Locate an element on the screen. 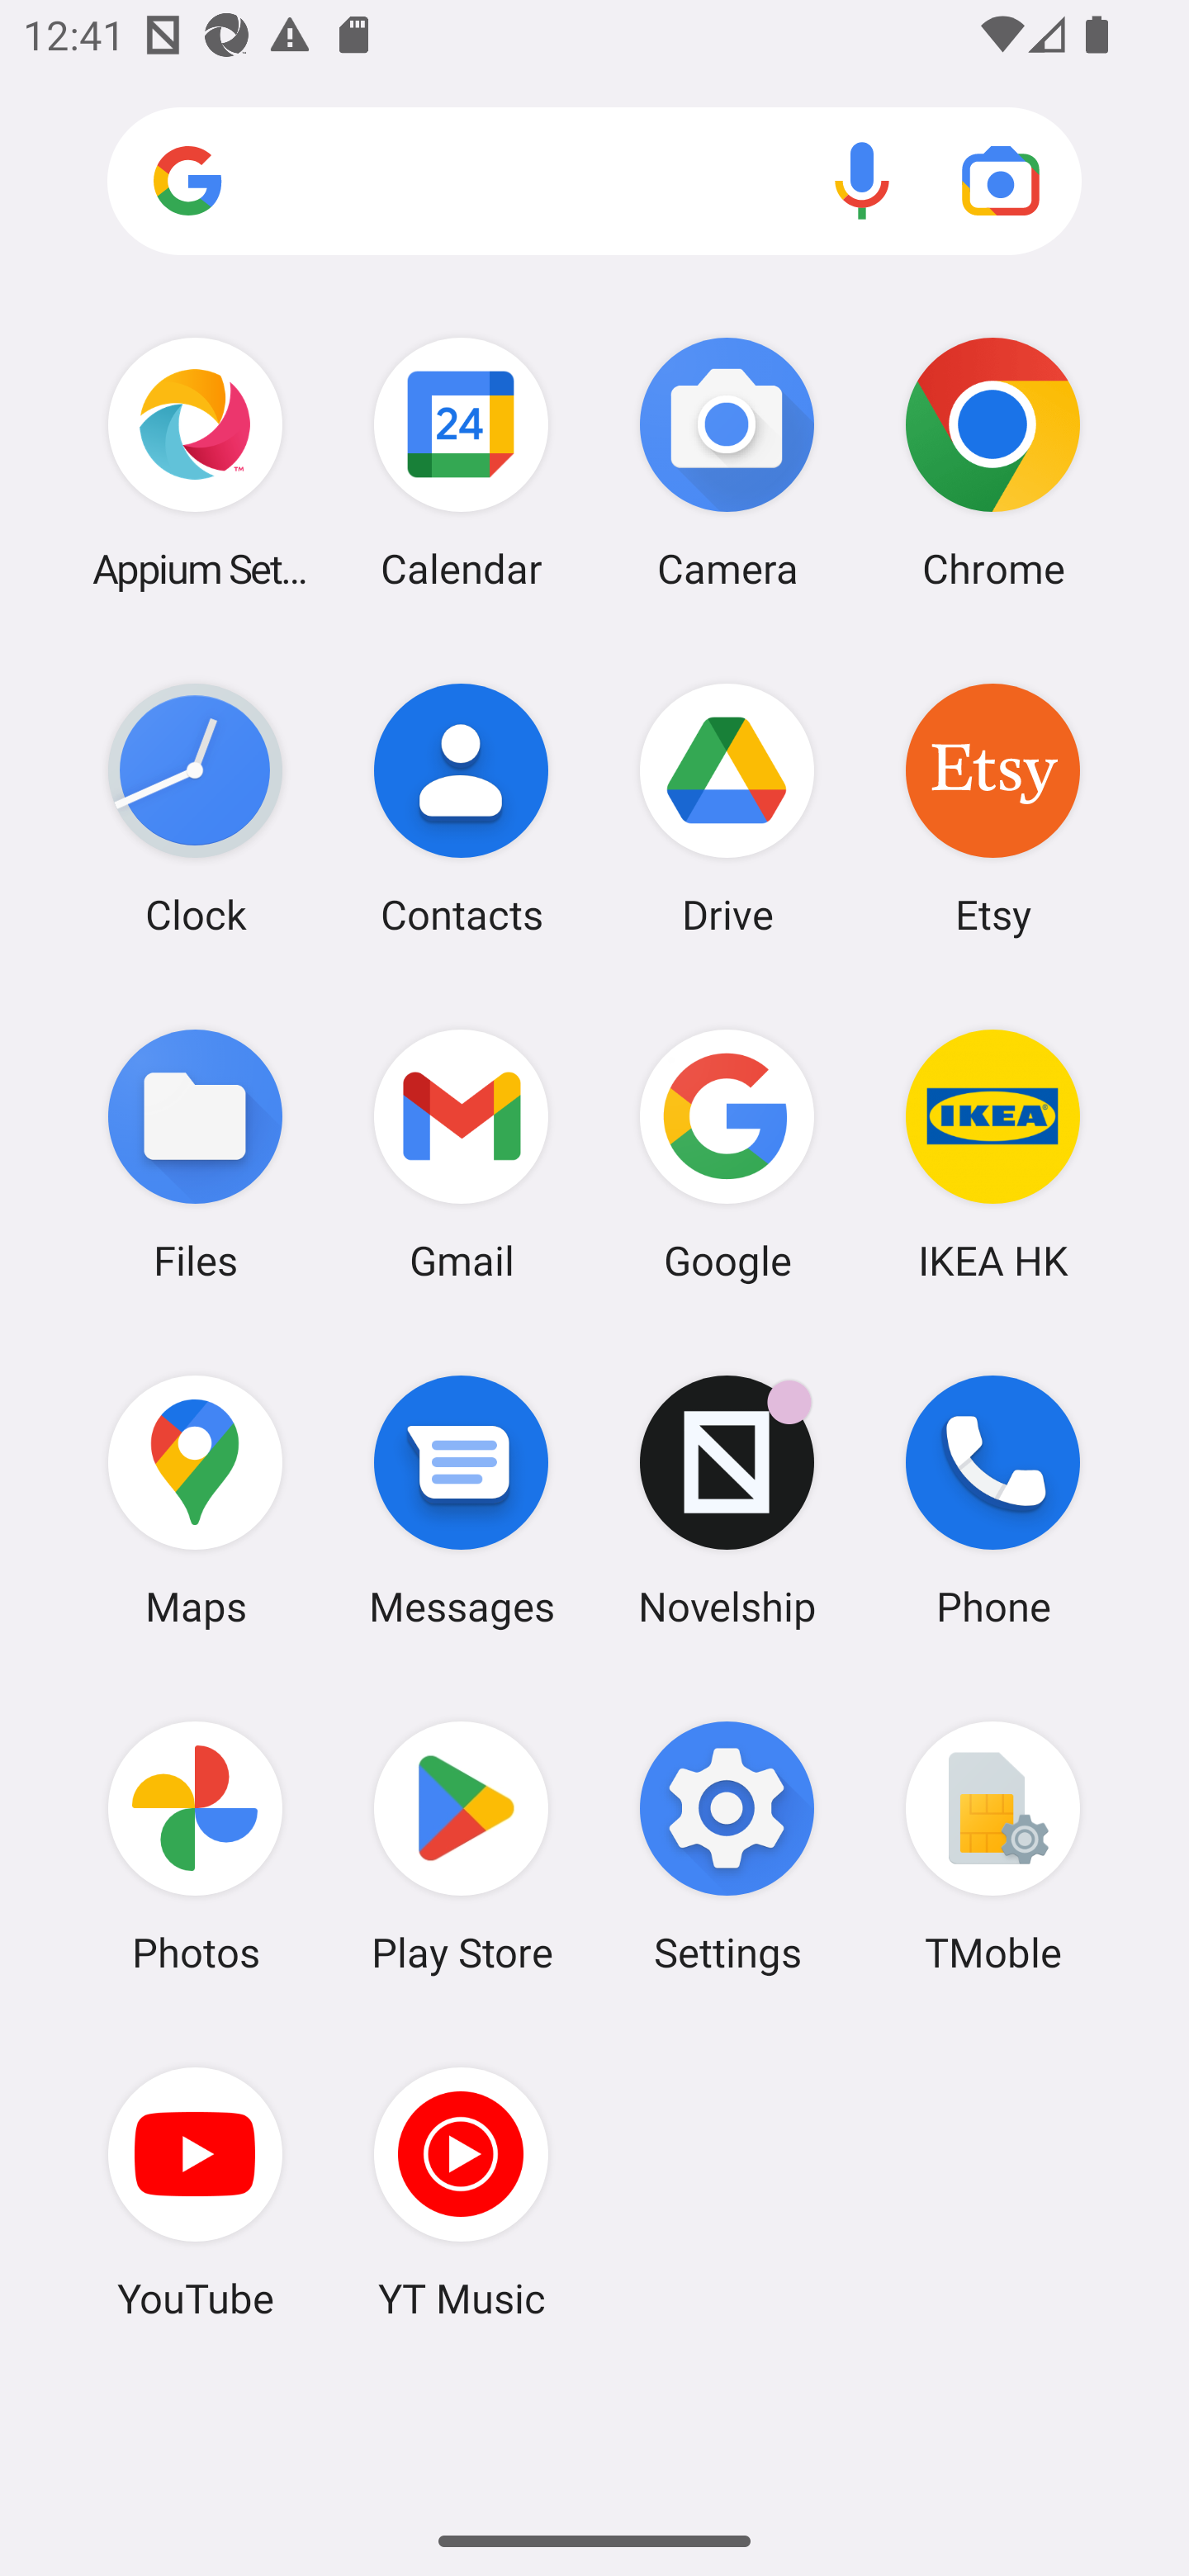 The image size is (1189, 2576). IKEA HK is located at coordinates (992, 1153).